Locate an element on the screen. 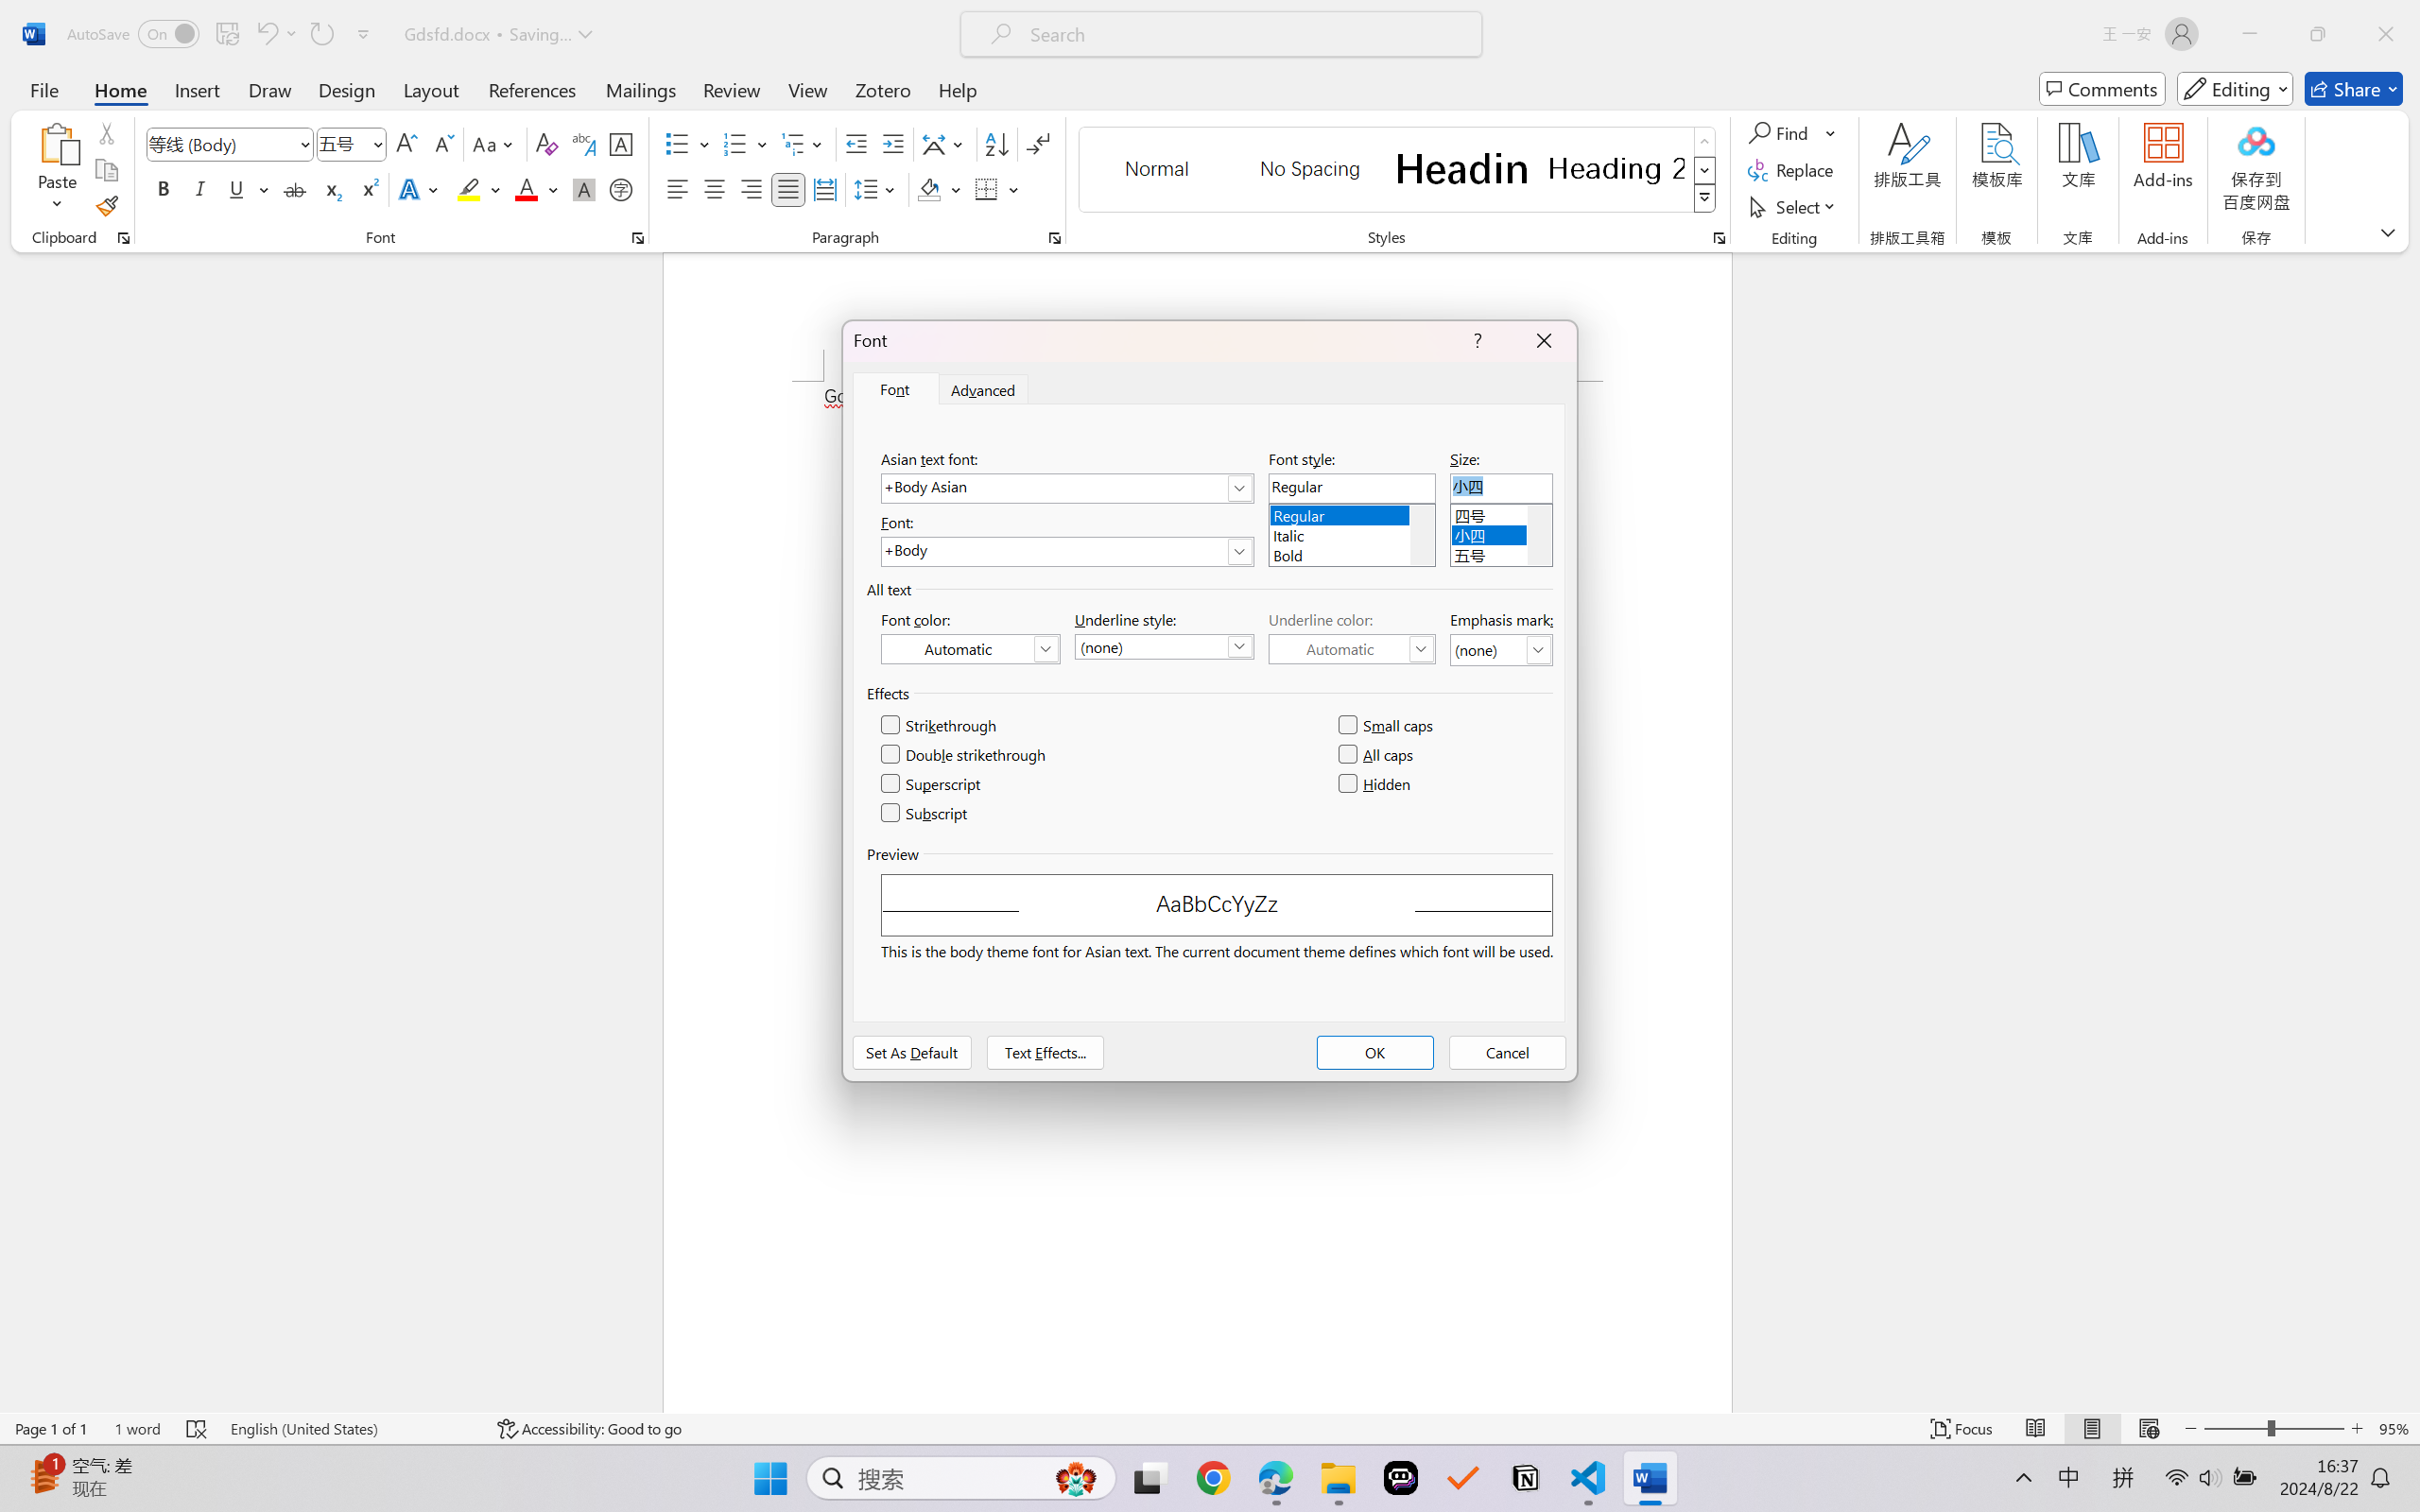 This screenshot has width=2420, height=1512. Regular is located at coordinates (1352, 512).